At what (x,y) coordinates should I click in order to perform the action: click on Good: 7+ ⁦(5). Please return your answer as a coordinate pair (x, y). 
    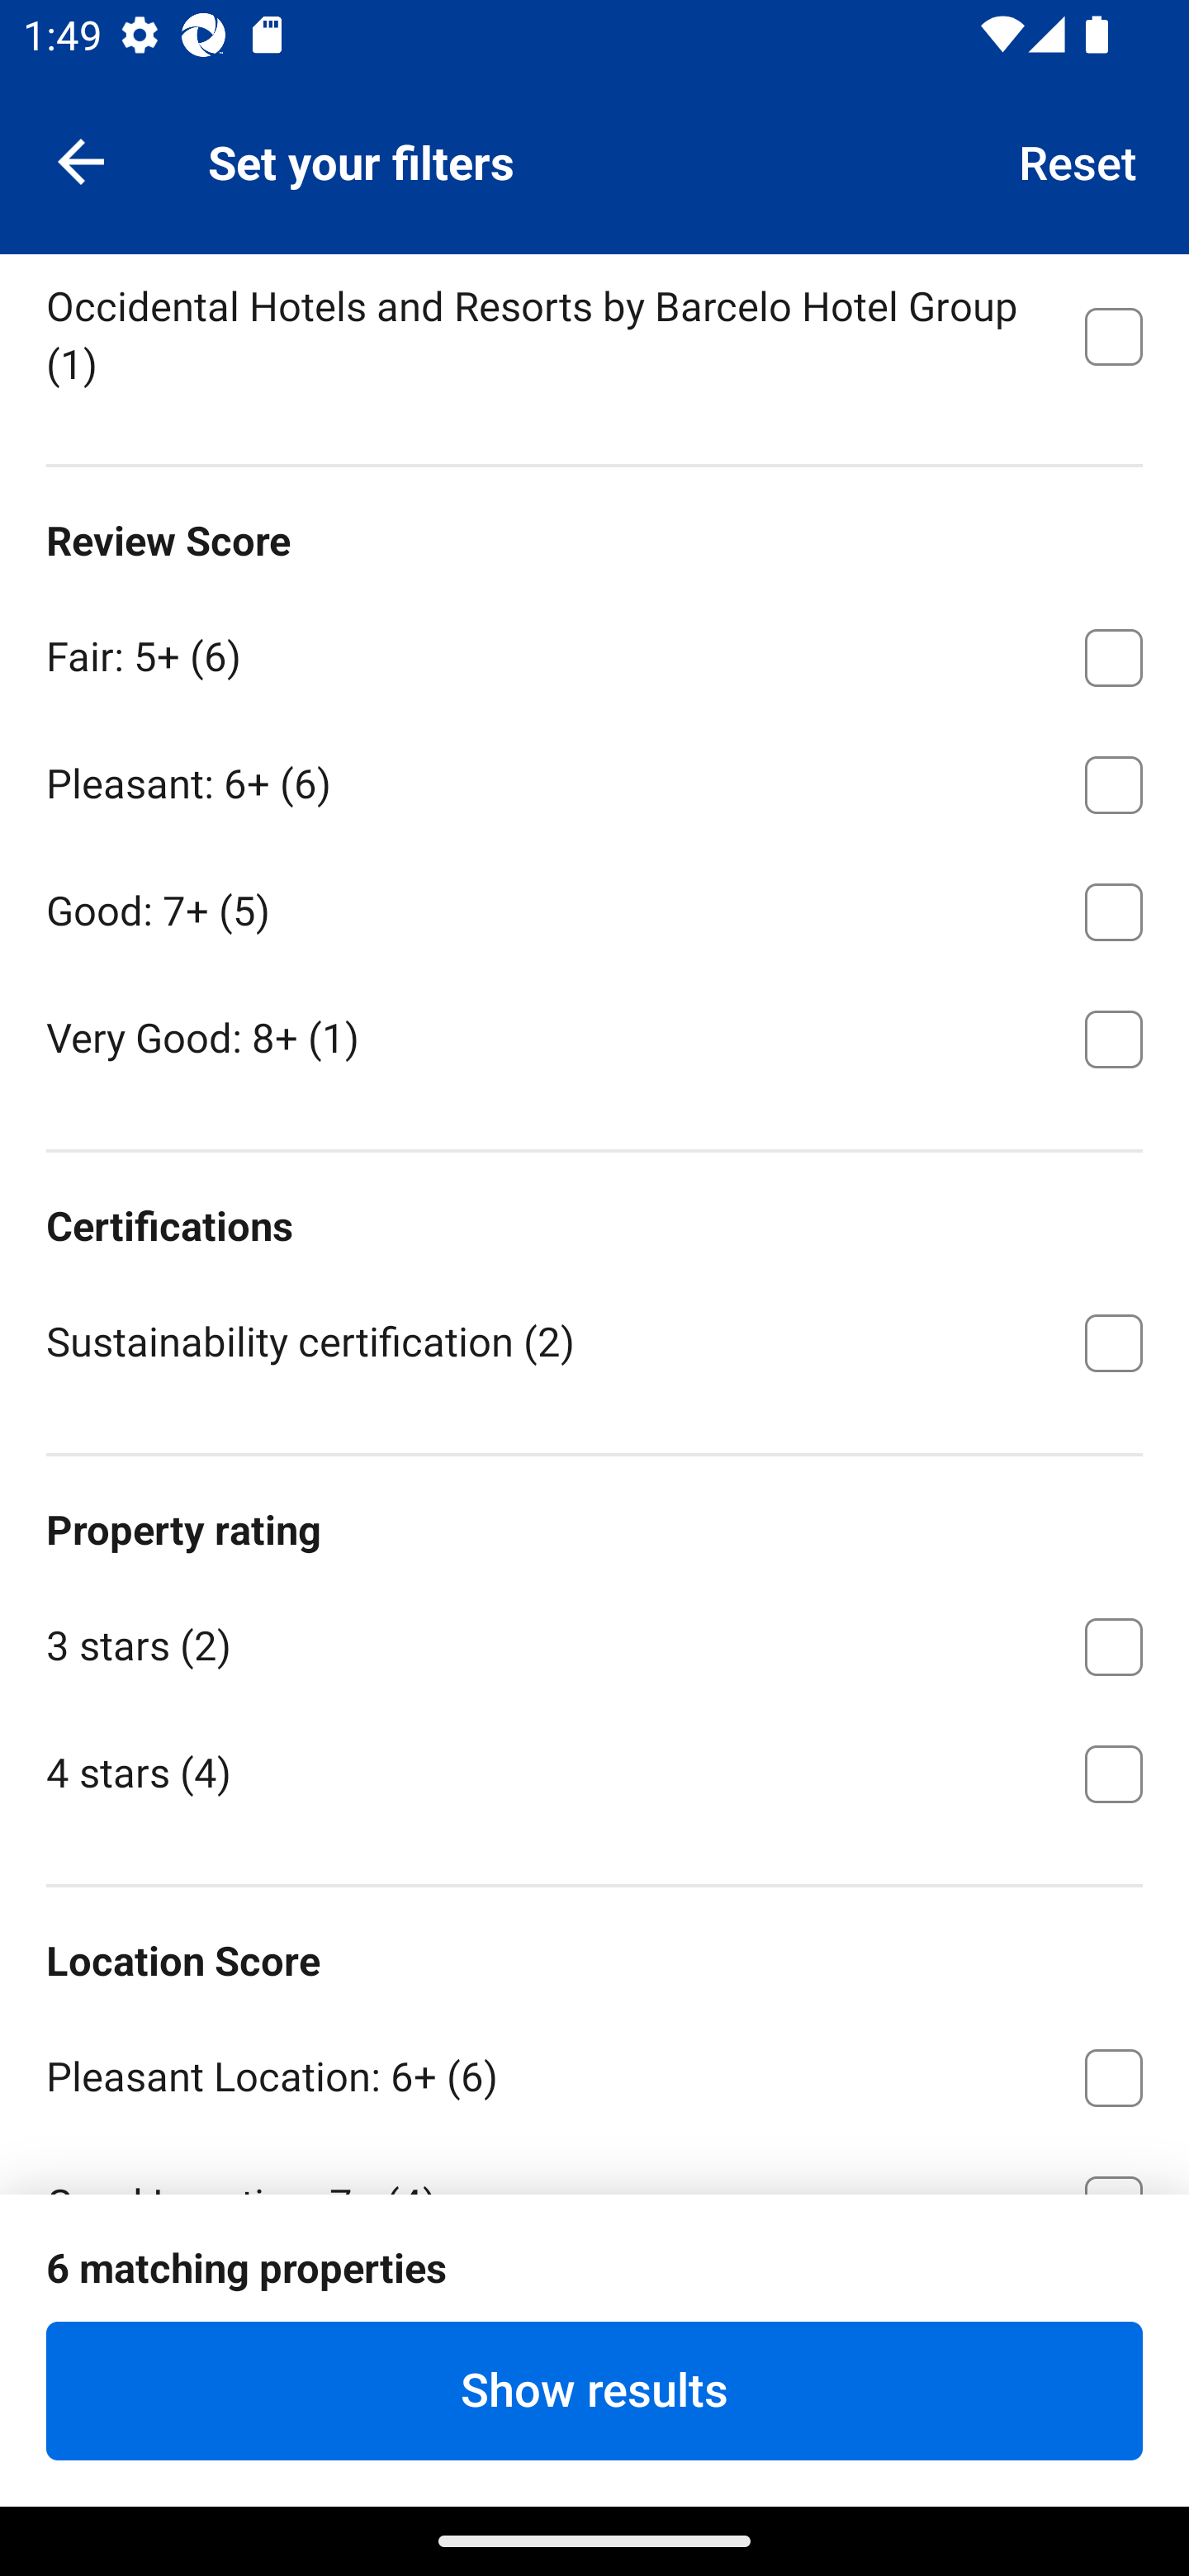
    Looking at the image, I should click on (594, 907).